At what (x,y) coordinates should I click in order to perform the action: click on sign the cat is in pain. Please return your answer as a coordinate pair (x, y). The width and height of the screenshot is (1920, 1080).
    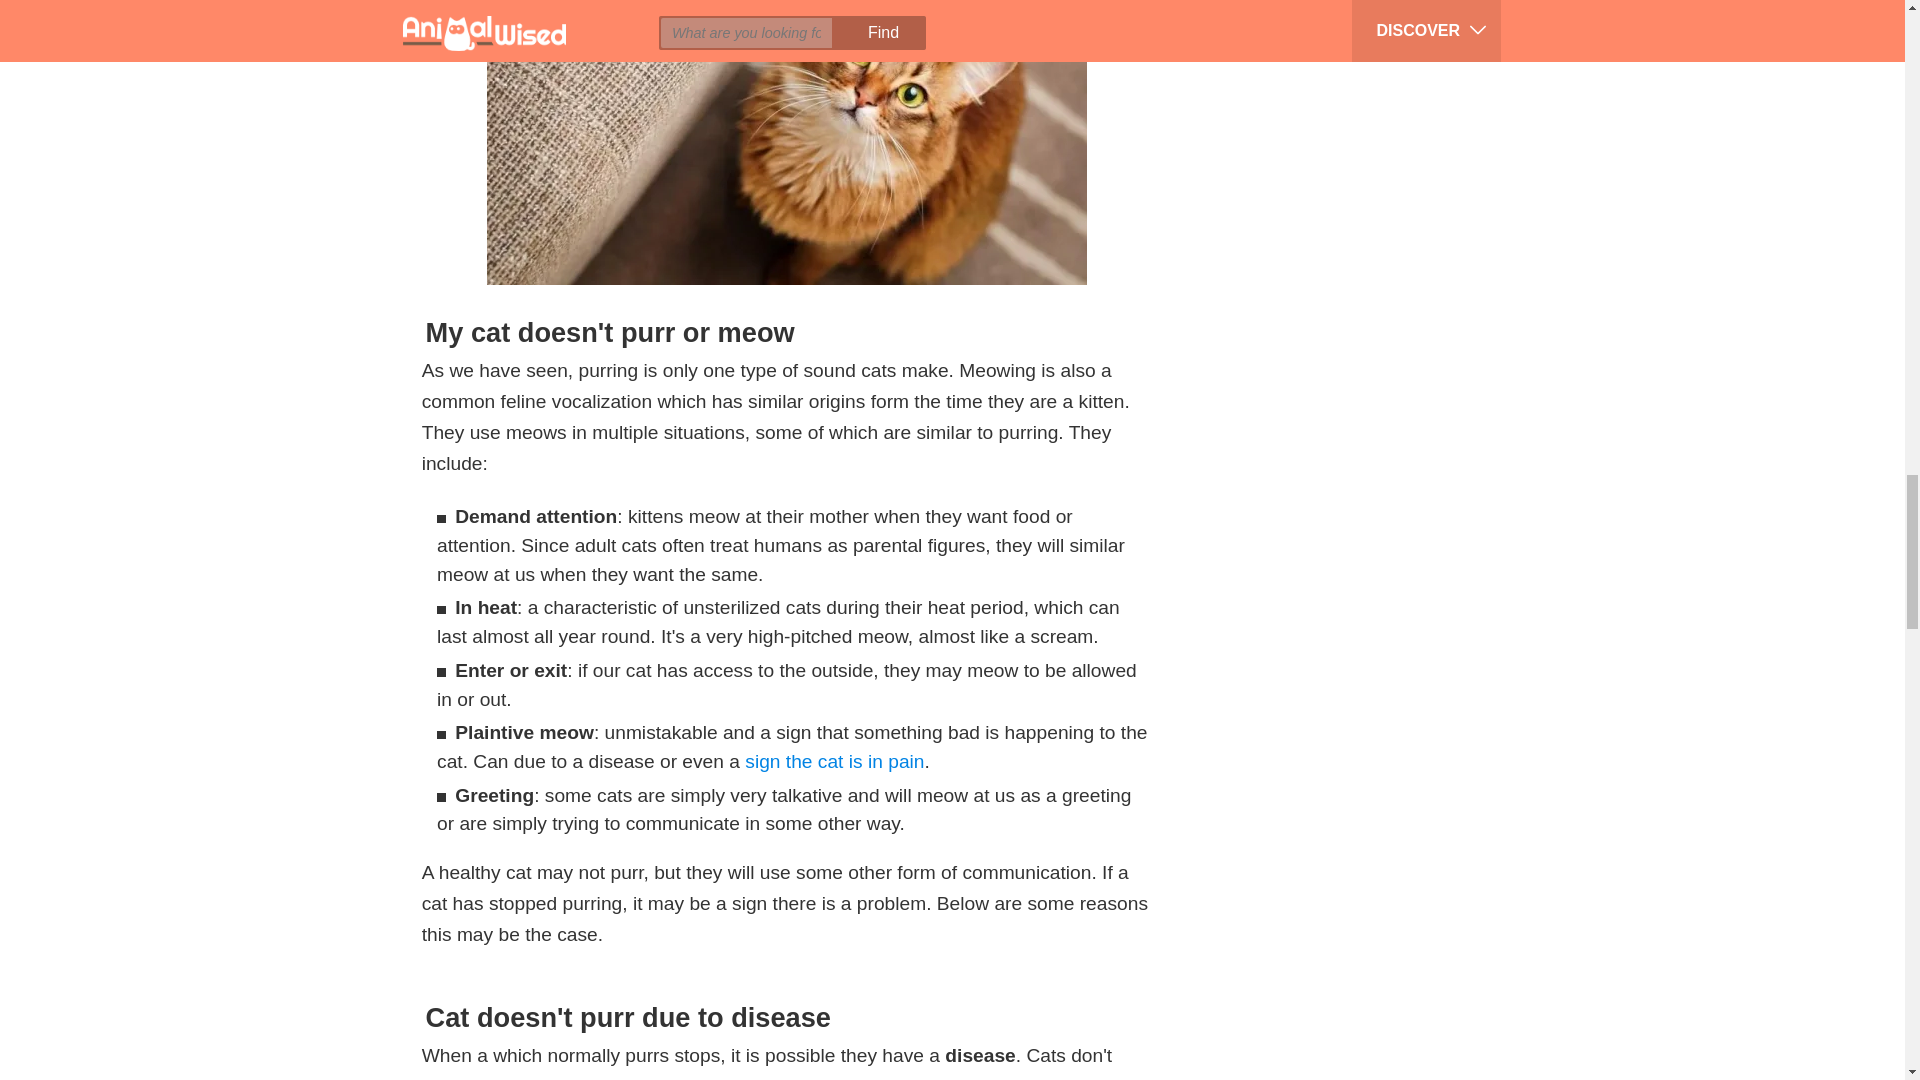
    Looking at the image, I should click on (834, 761).